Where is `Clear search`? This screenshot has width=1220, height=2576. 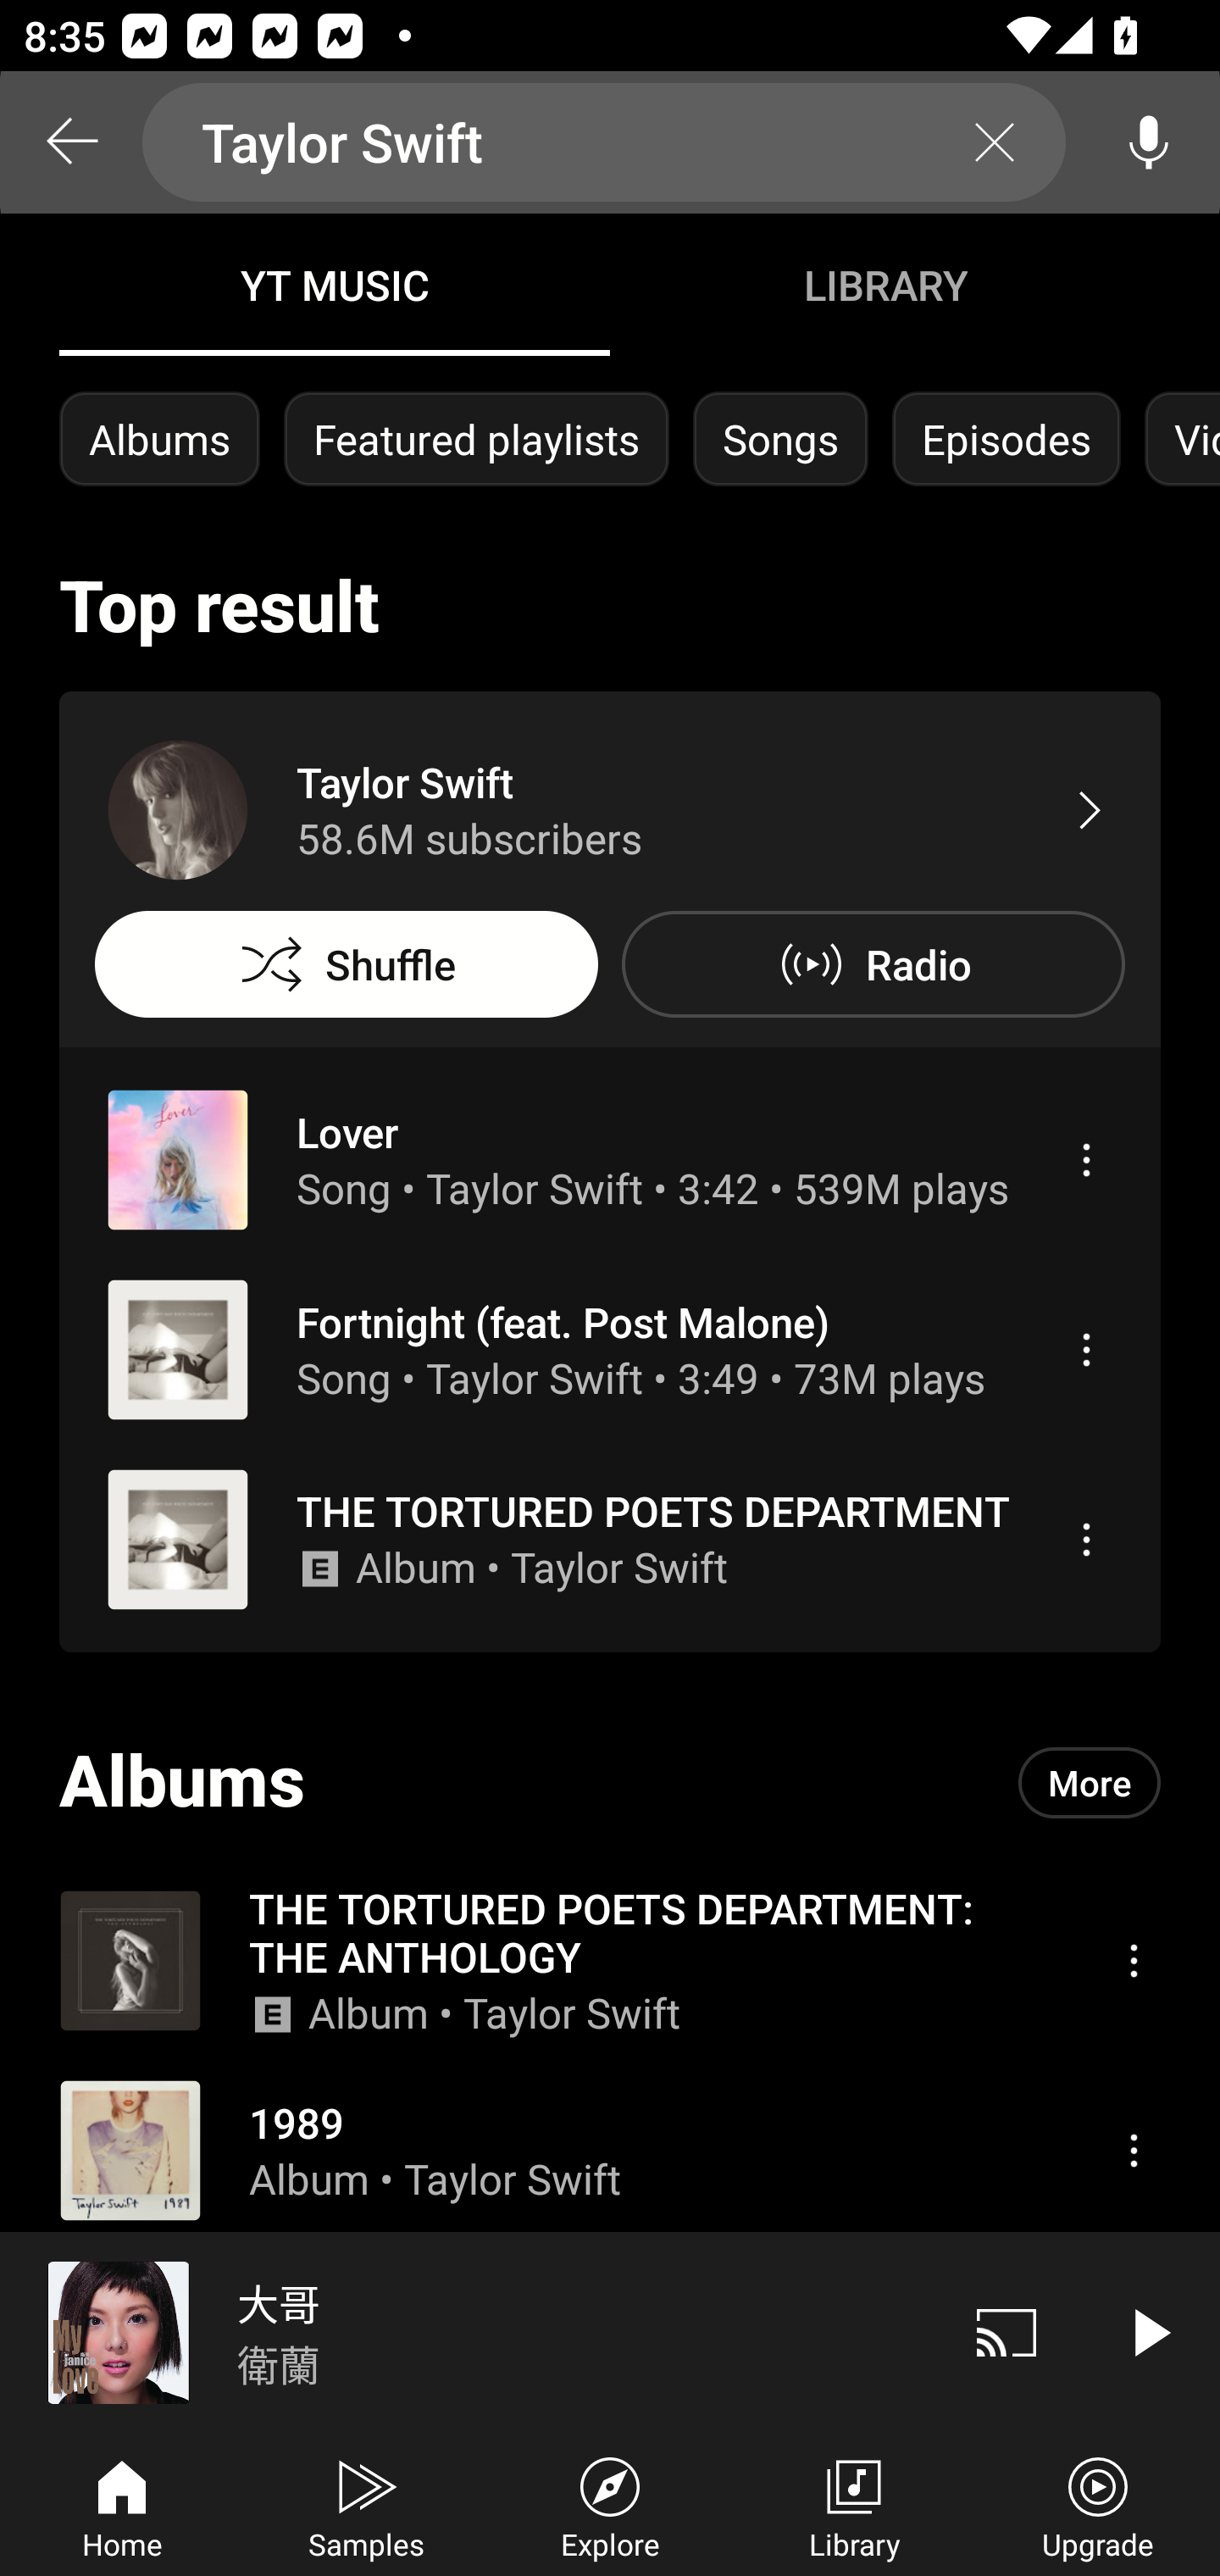
Clear search is located at coordinates (995, 142).